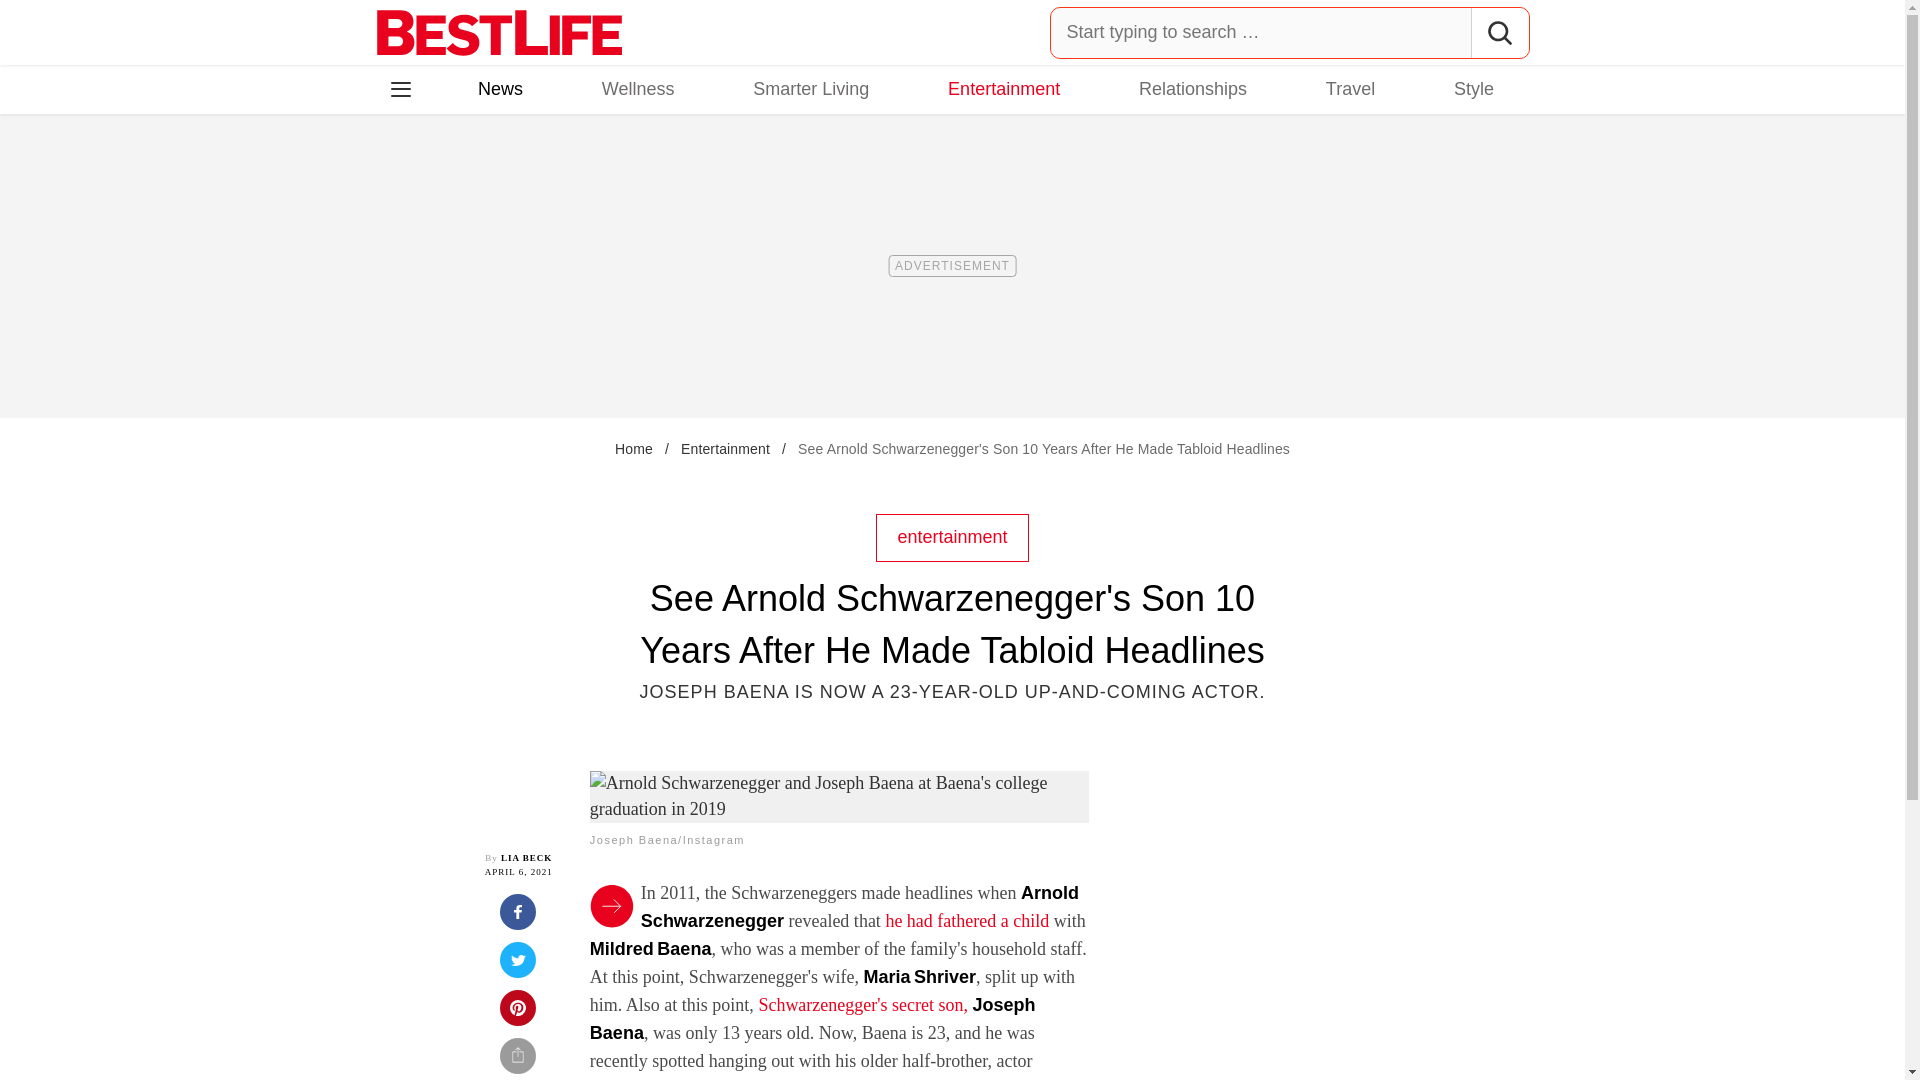 This screenshot has height=1080, width=1920. I want to click on Share via email, so click(518, 1058).